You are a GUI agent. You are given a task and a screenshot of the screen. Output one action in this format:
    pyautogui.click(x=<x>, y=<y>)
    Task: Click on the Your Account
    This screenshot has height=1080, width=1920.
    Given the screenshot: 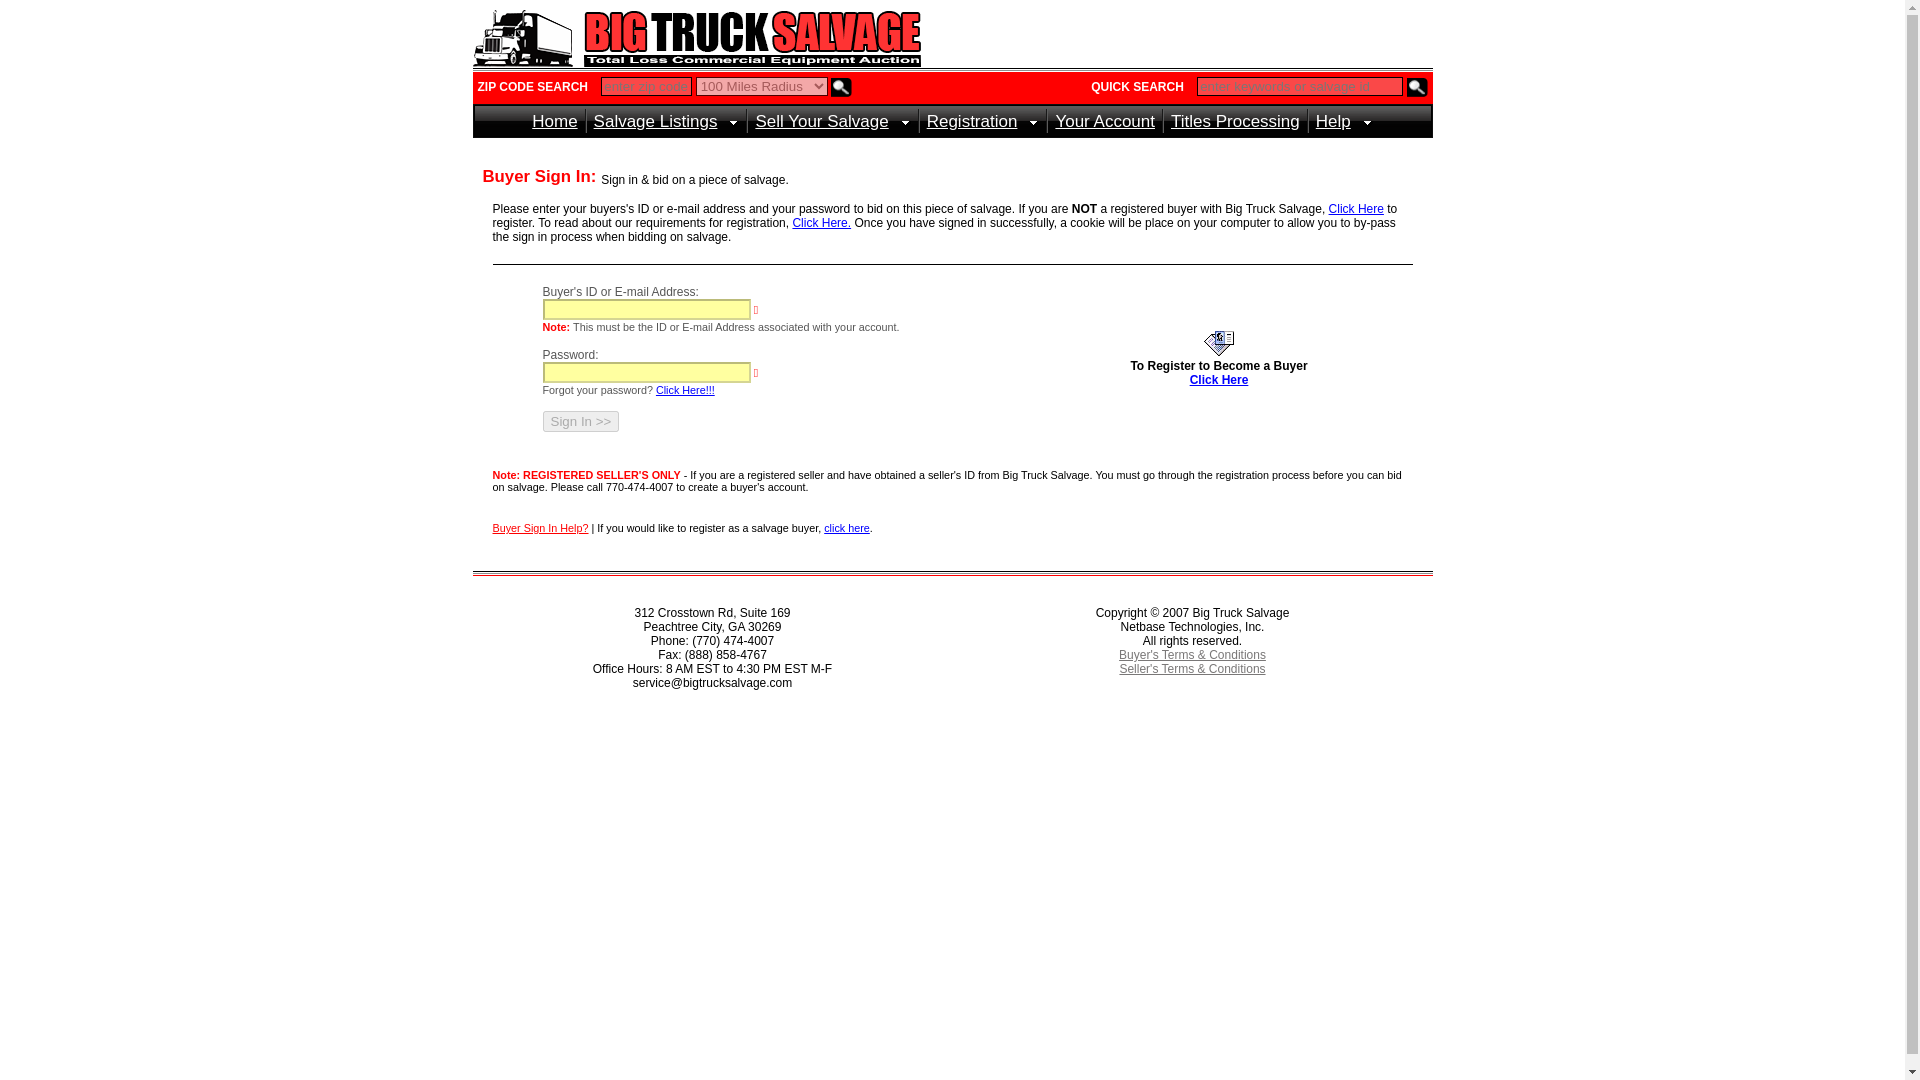 What is the action you would take?
    pyautogui.click(x=1104, y=121)
    